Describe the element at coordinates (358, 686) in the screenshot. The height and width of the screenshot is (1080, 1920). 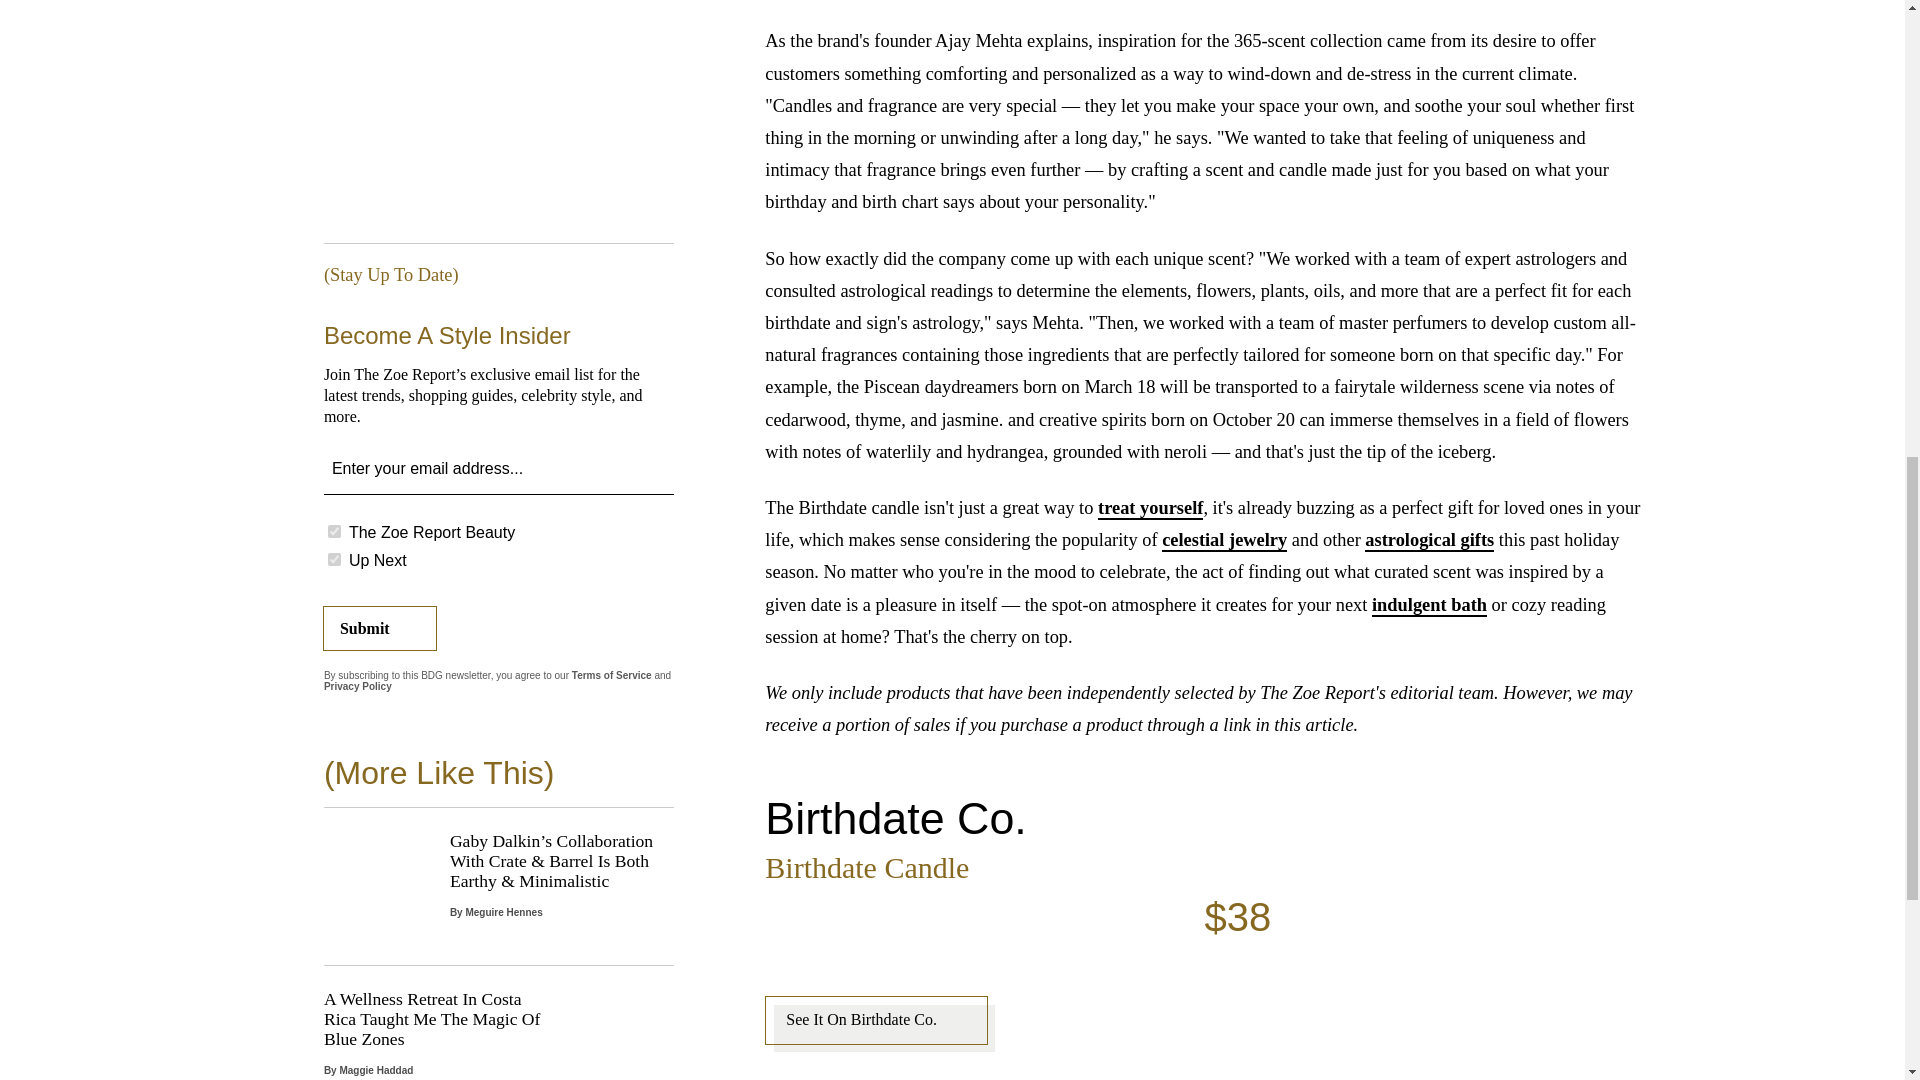
I see `Privacy Policy` at that location.